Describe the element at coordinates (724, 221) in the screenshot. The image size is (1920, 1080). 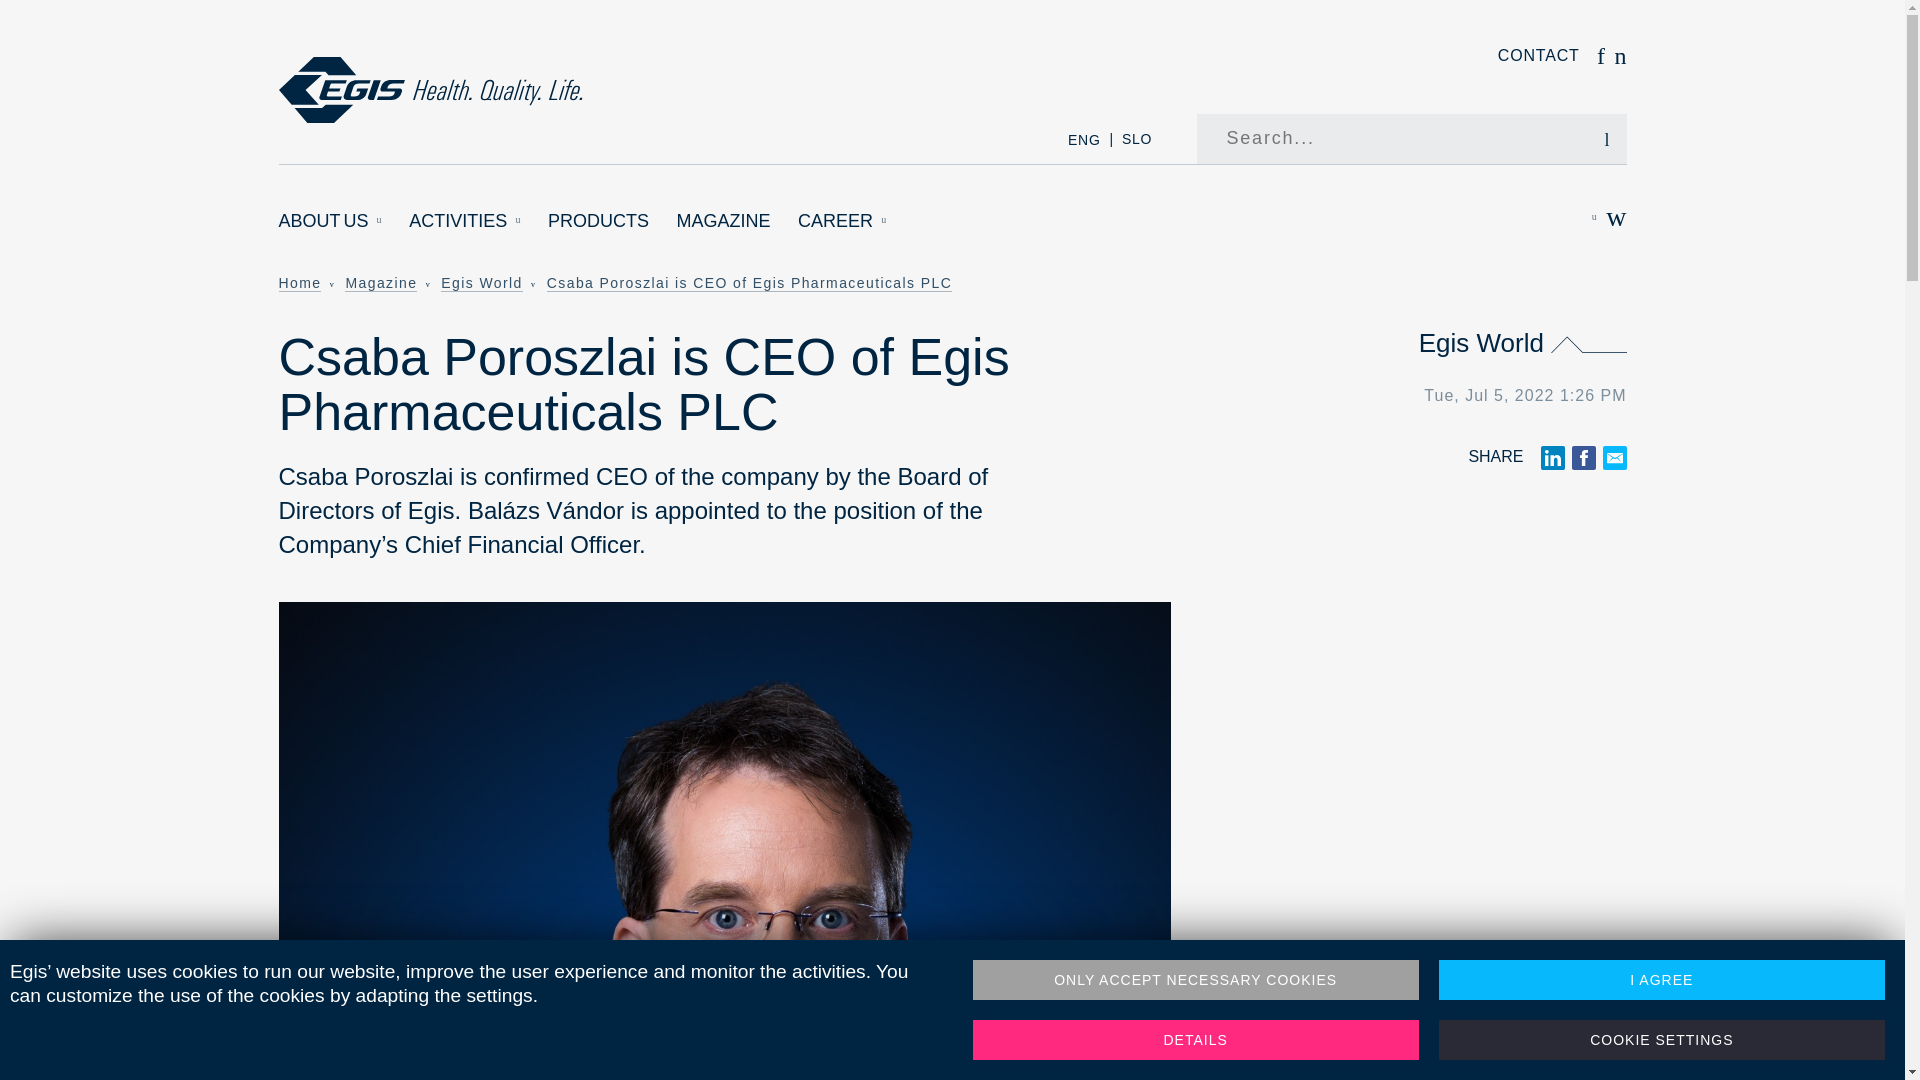
I see `MAGAZINE` at that location.